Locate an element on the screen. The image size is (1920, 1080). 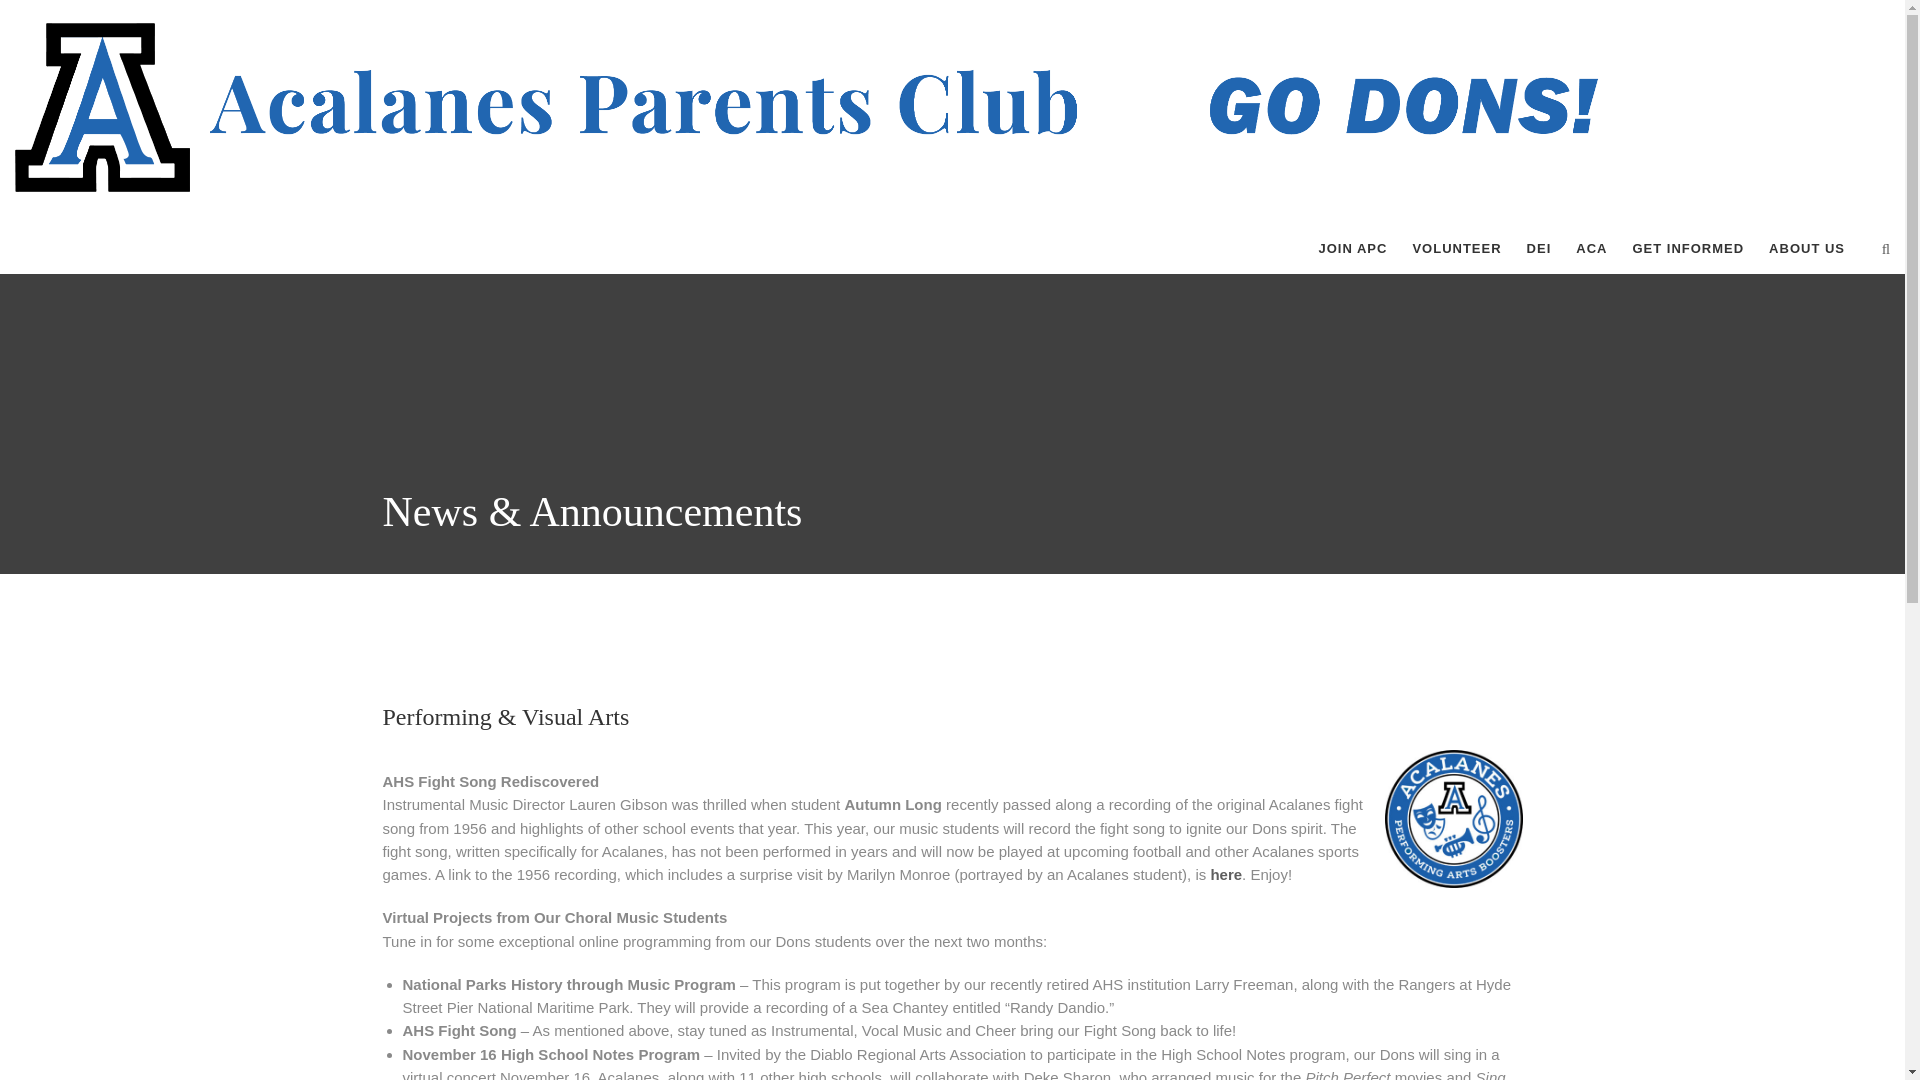
JOIN APC is located at coordinates (1352, 248).